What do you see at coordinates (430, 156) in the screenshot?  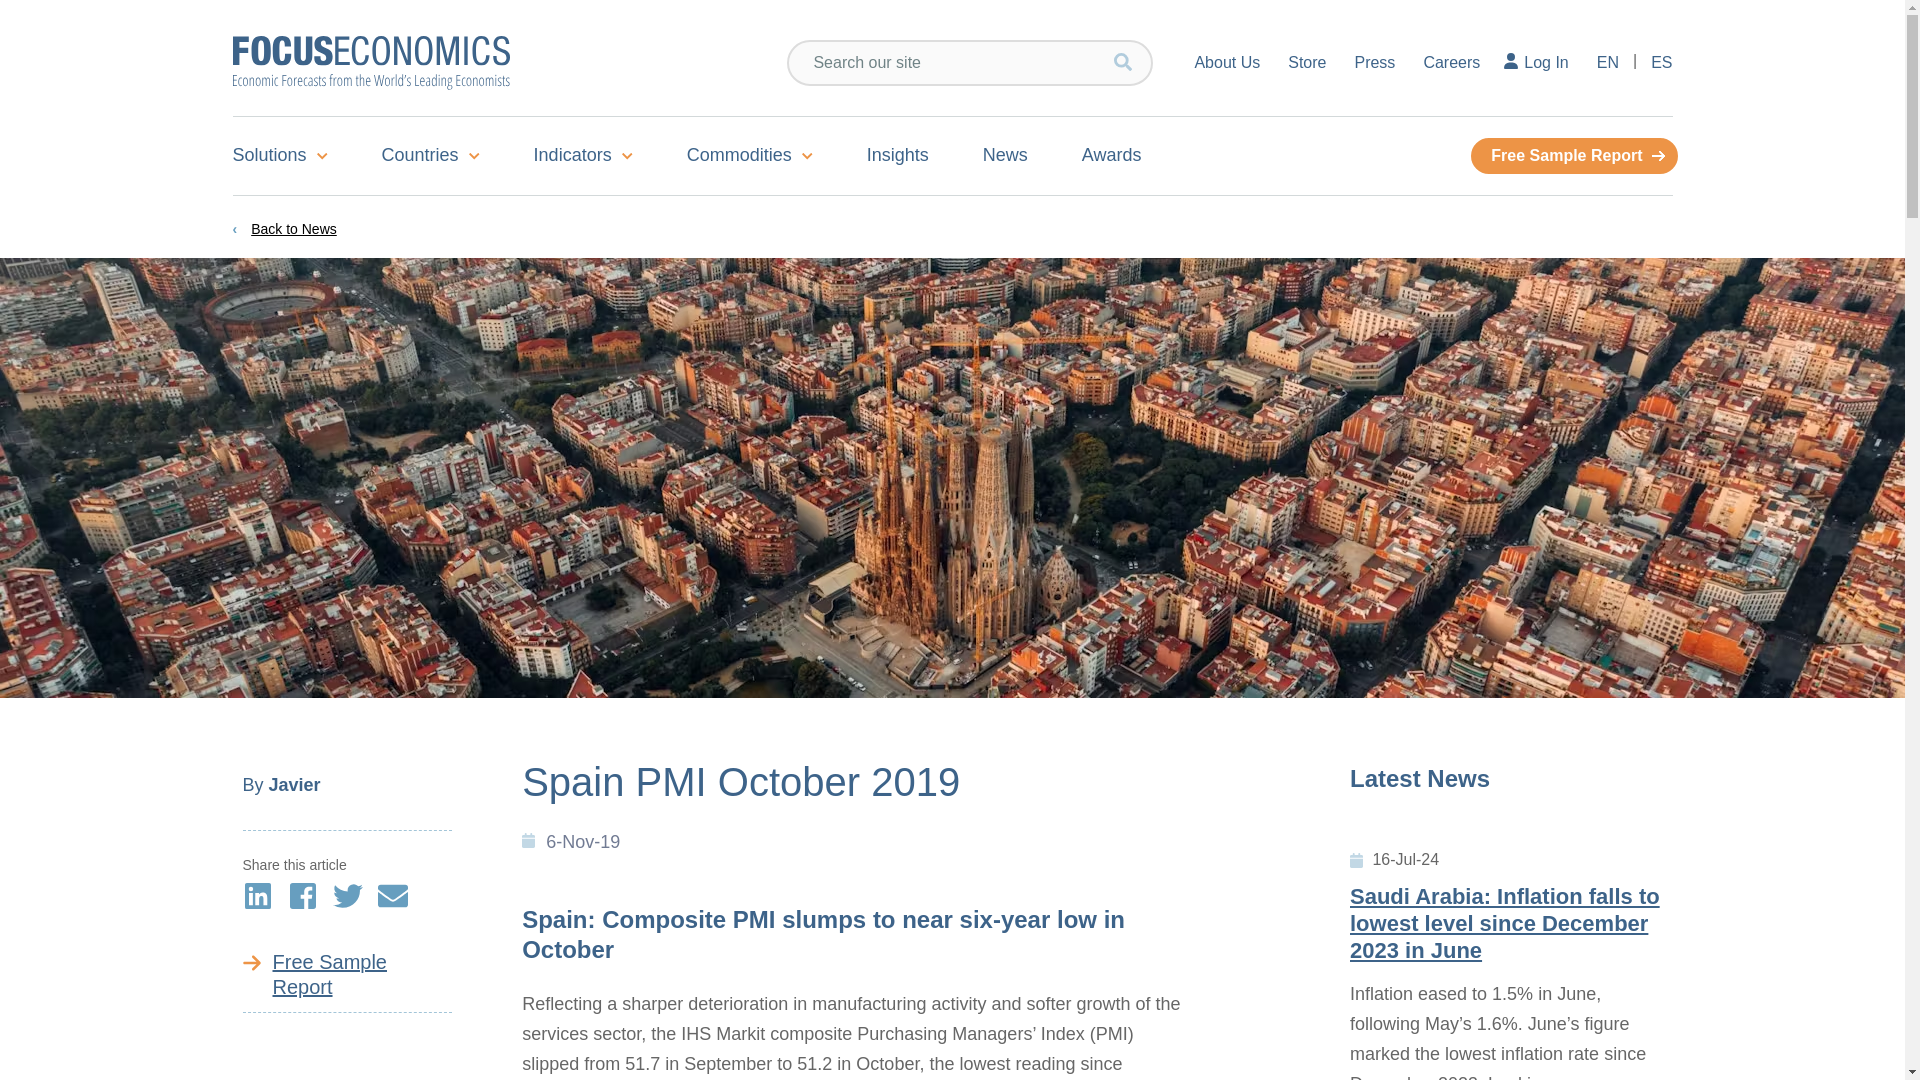 I see `Countries` at bounding box center [430, 156].